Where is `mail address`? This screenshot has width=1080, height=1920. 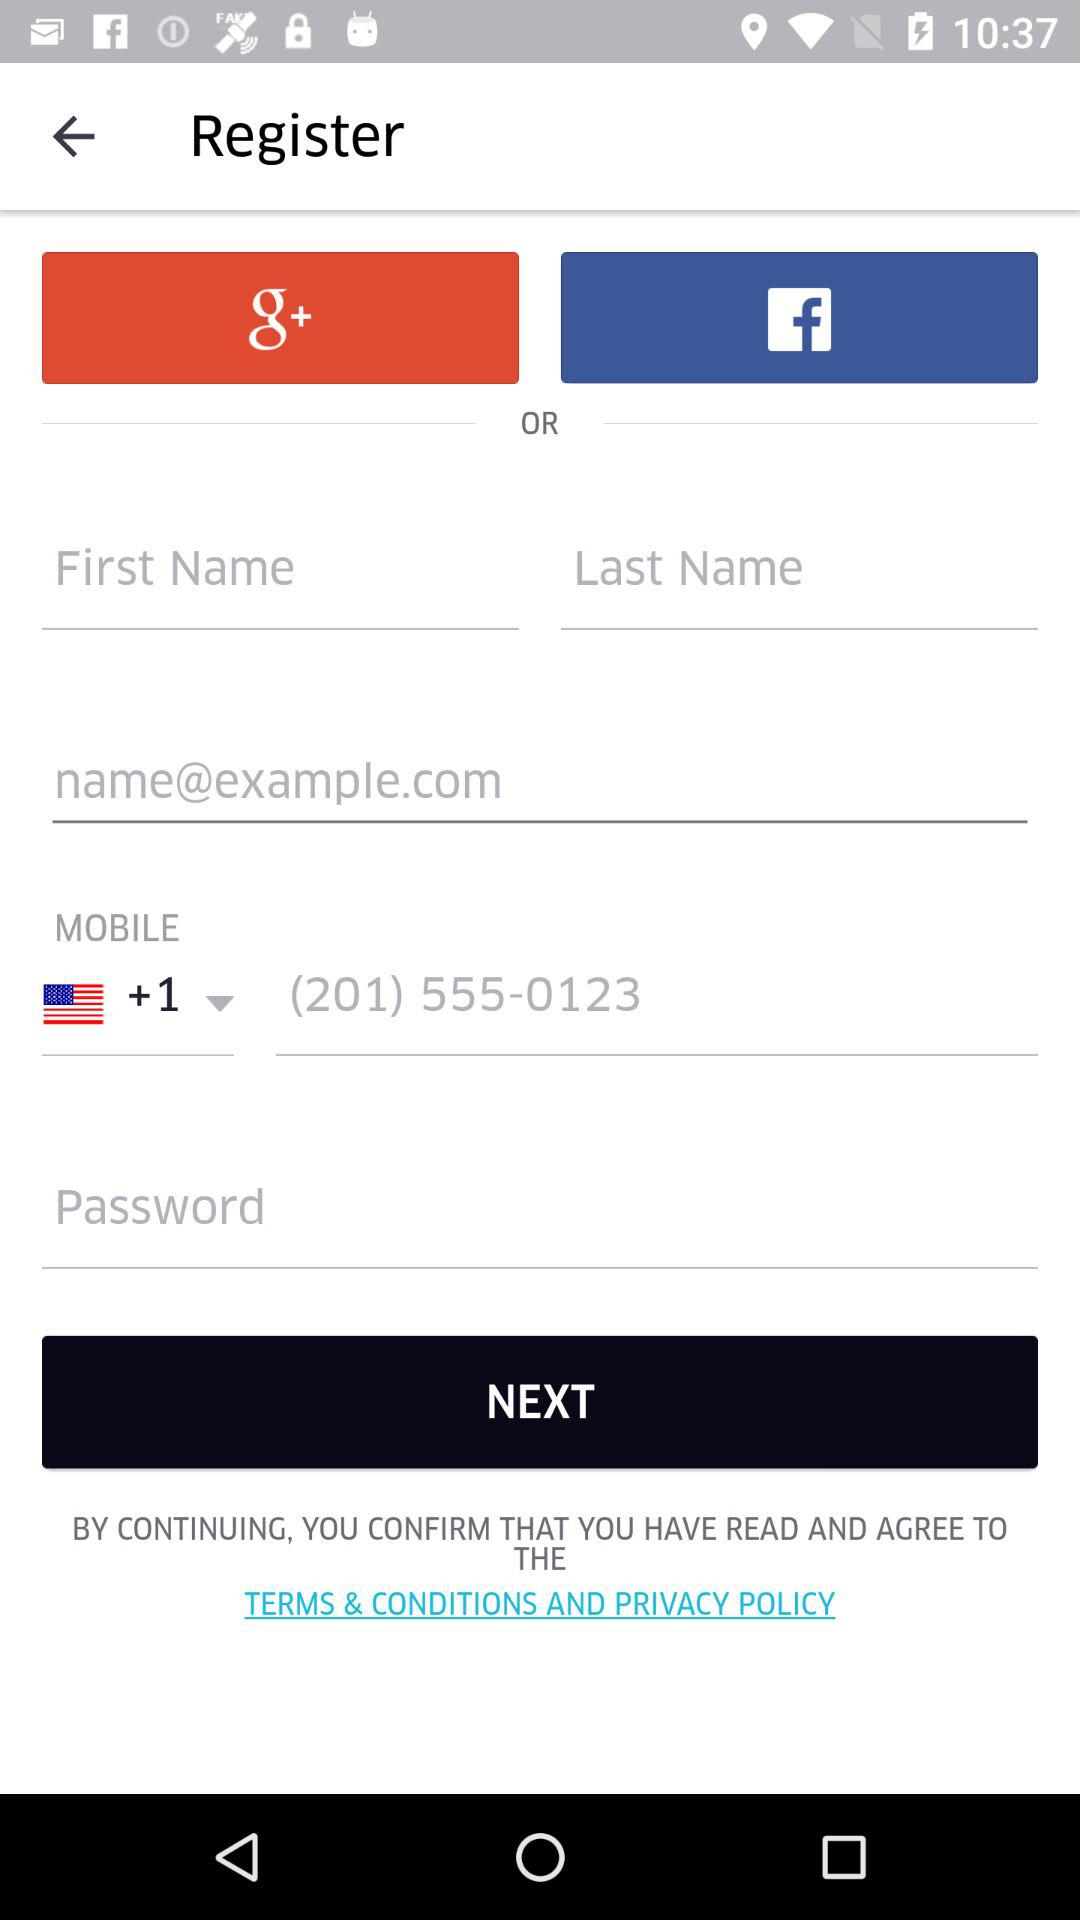 mail address is located at coordinates (540, 790).